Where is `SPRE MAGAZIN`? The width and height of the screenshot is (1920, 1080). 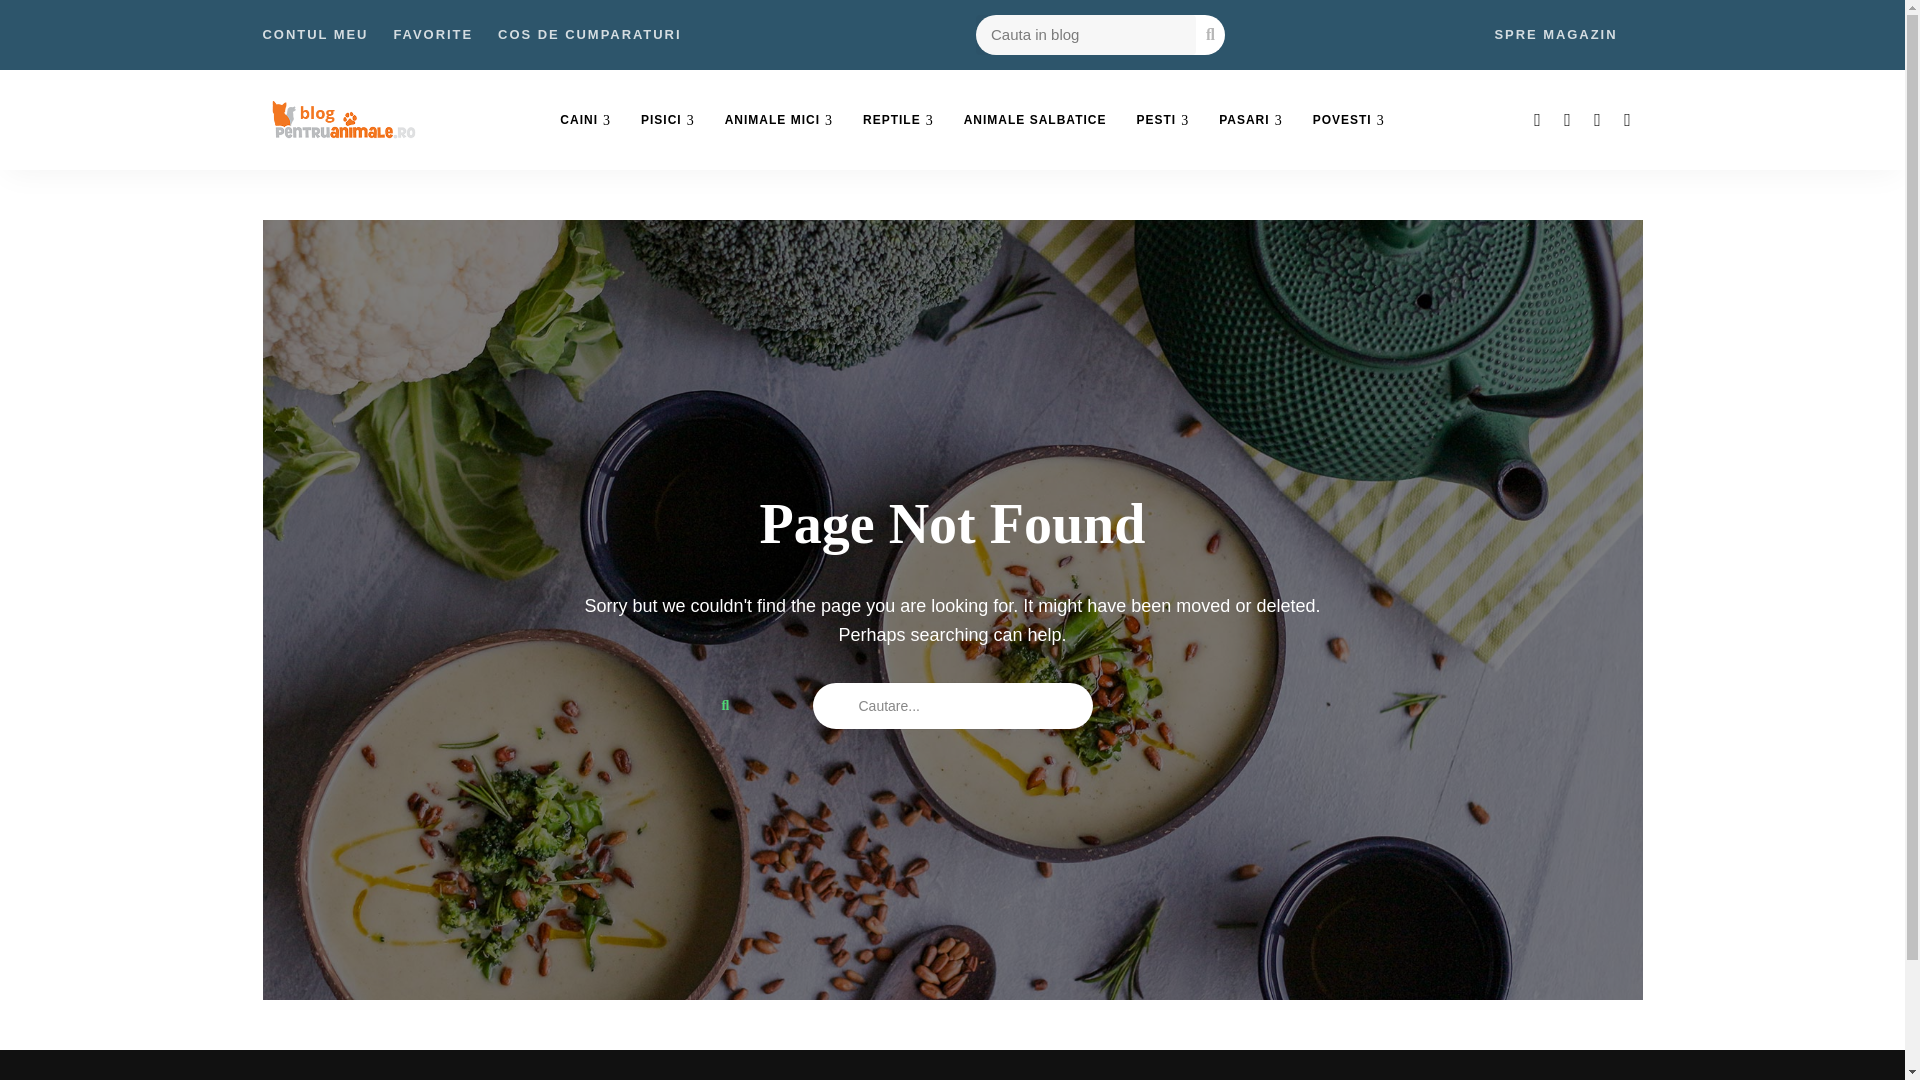
SPRE MAGAZIN is located at coordinates (1554, 35).